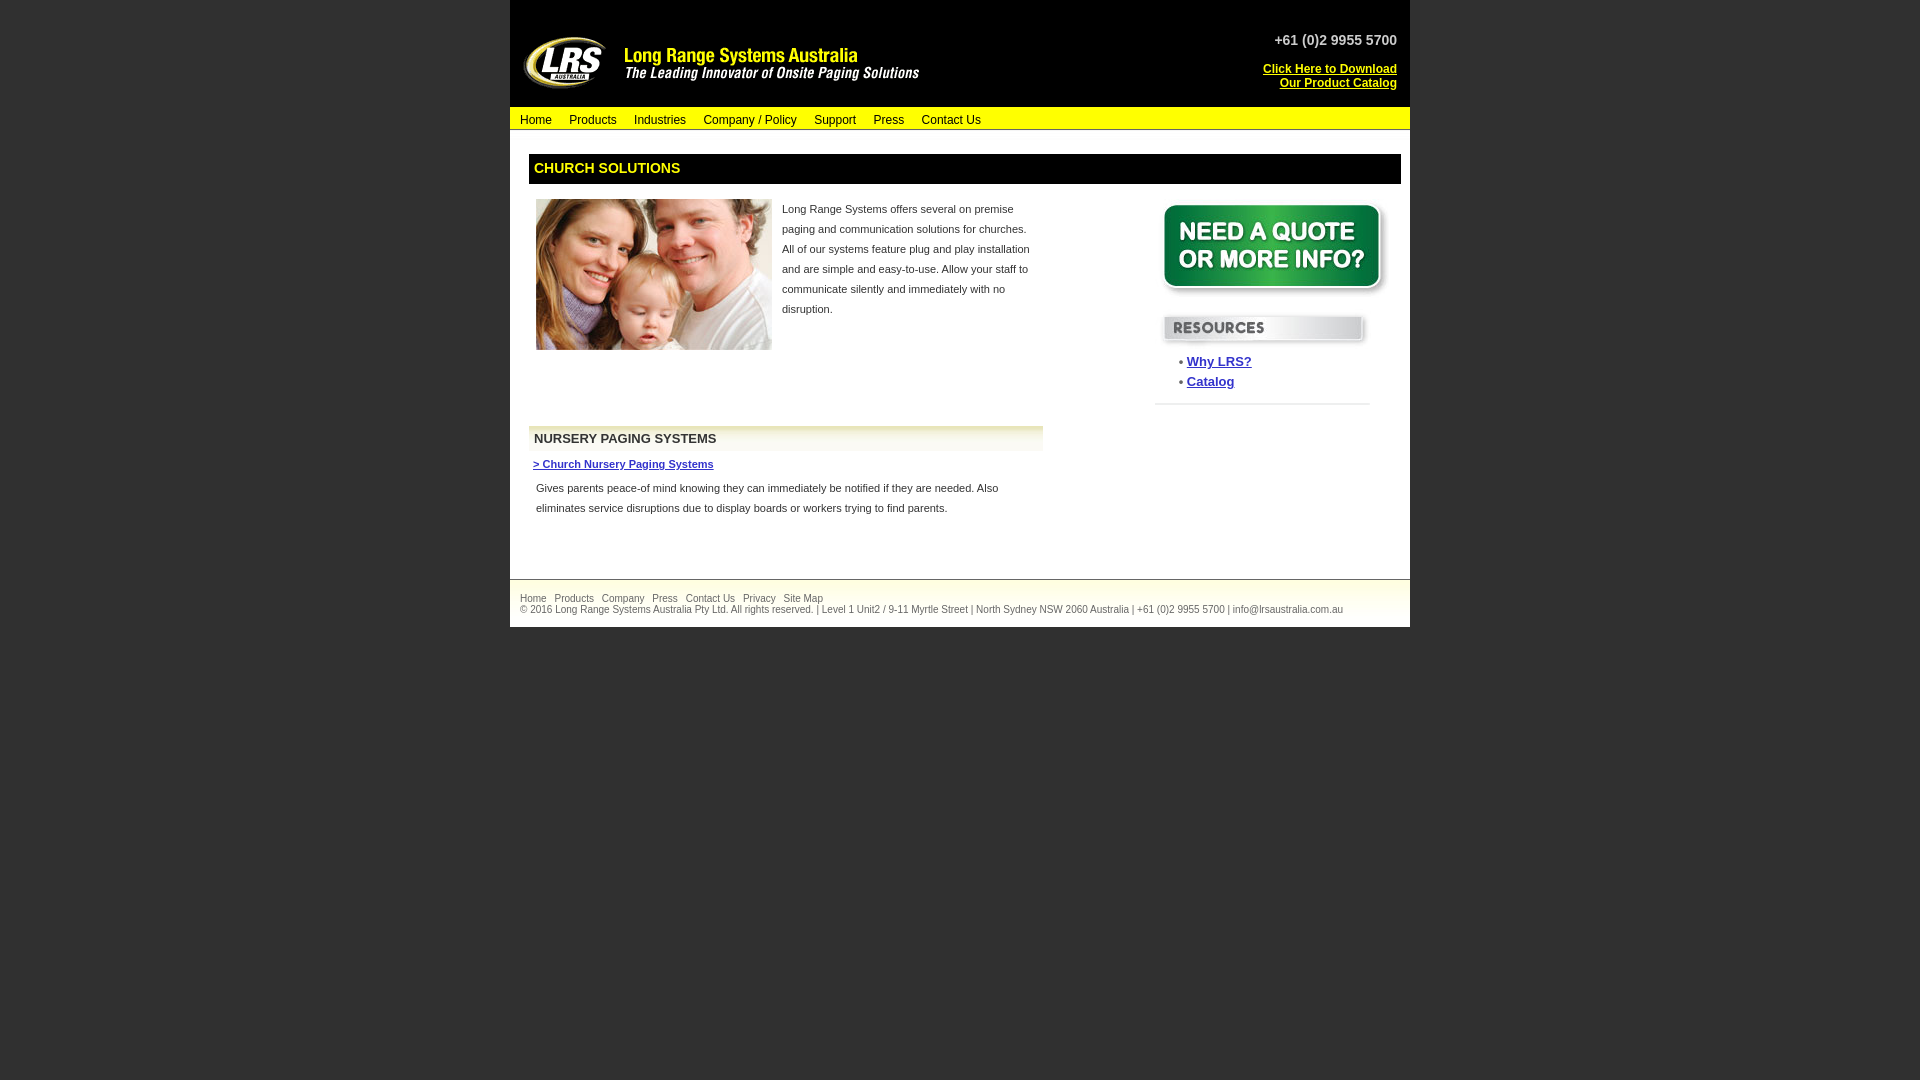  I want to click on Company, so click(626, 598).